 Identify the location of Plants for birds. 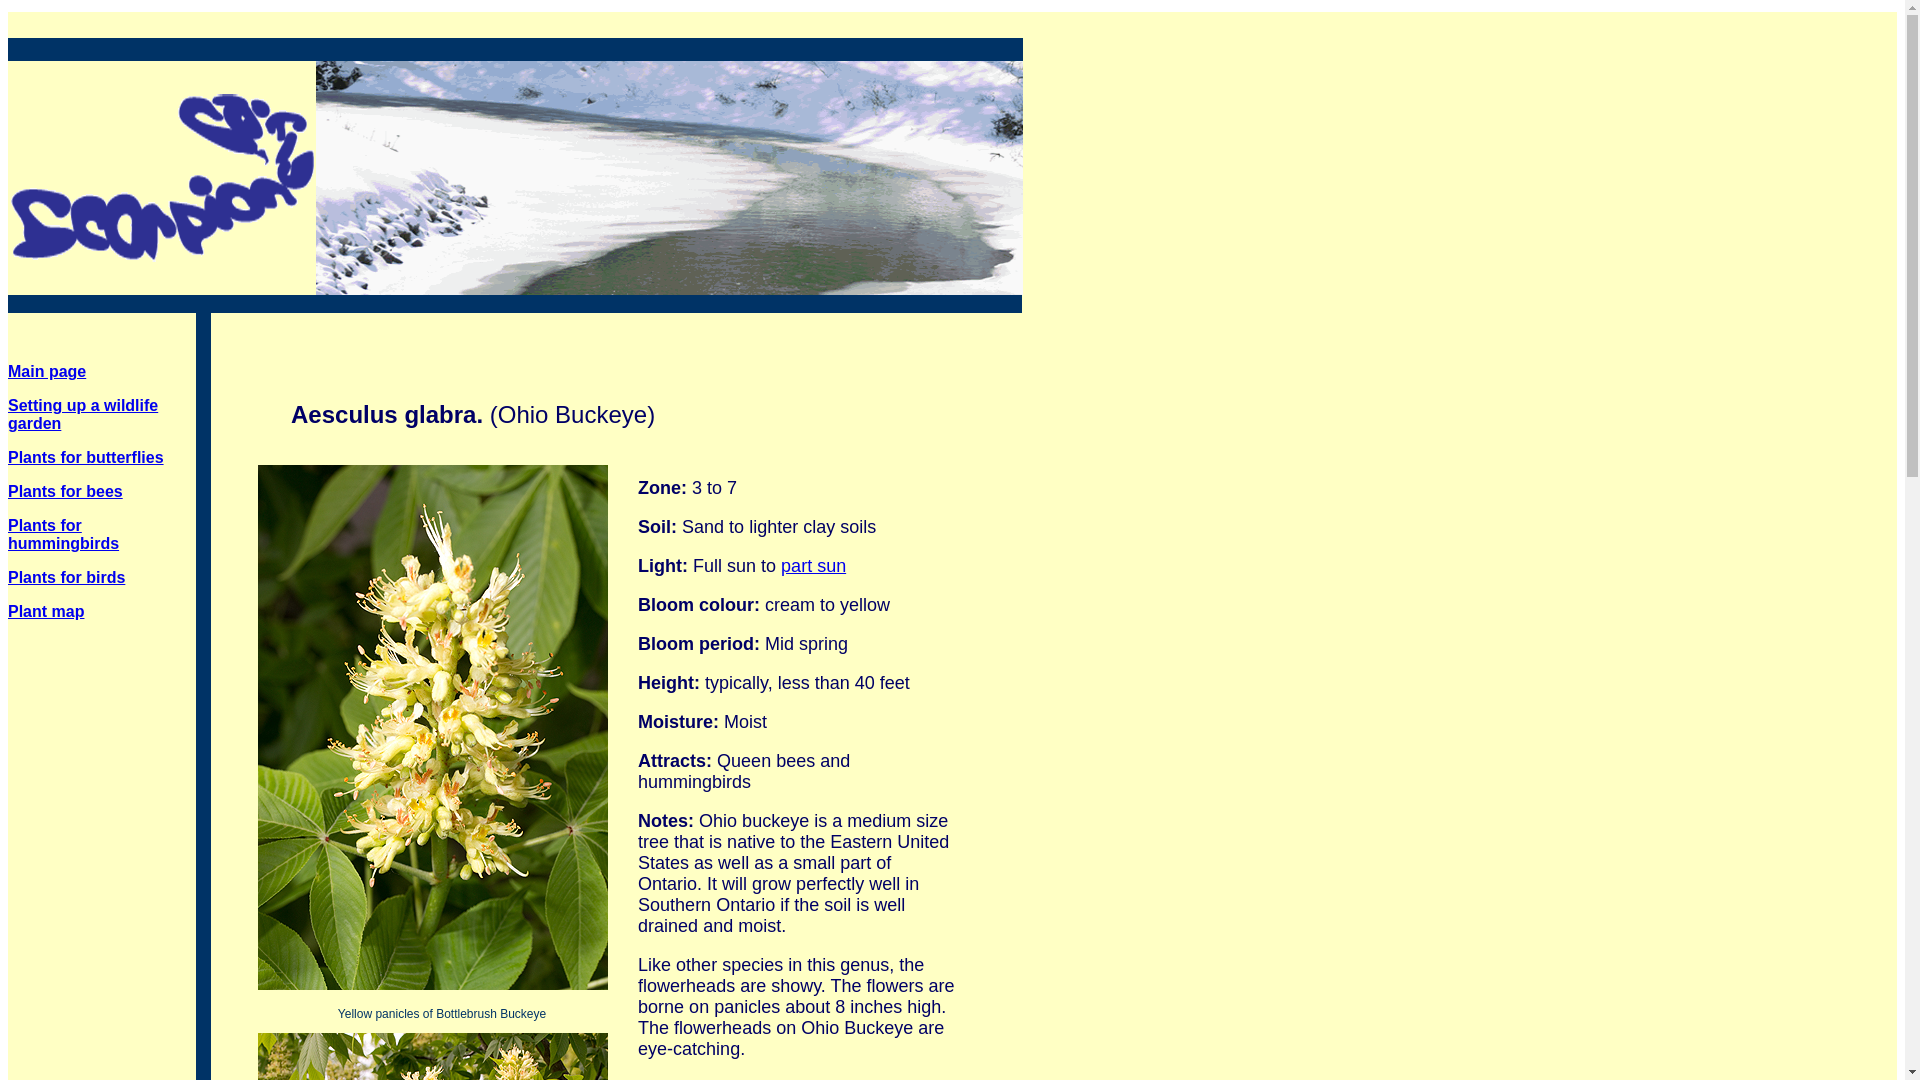
(66, 578).